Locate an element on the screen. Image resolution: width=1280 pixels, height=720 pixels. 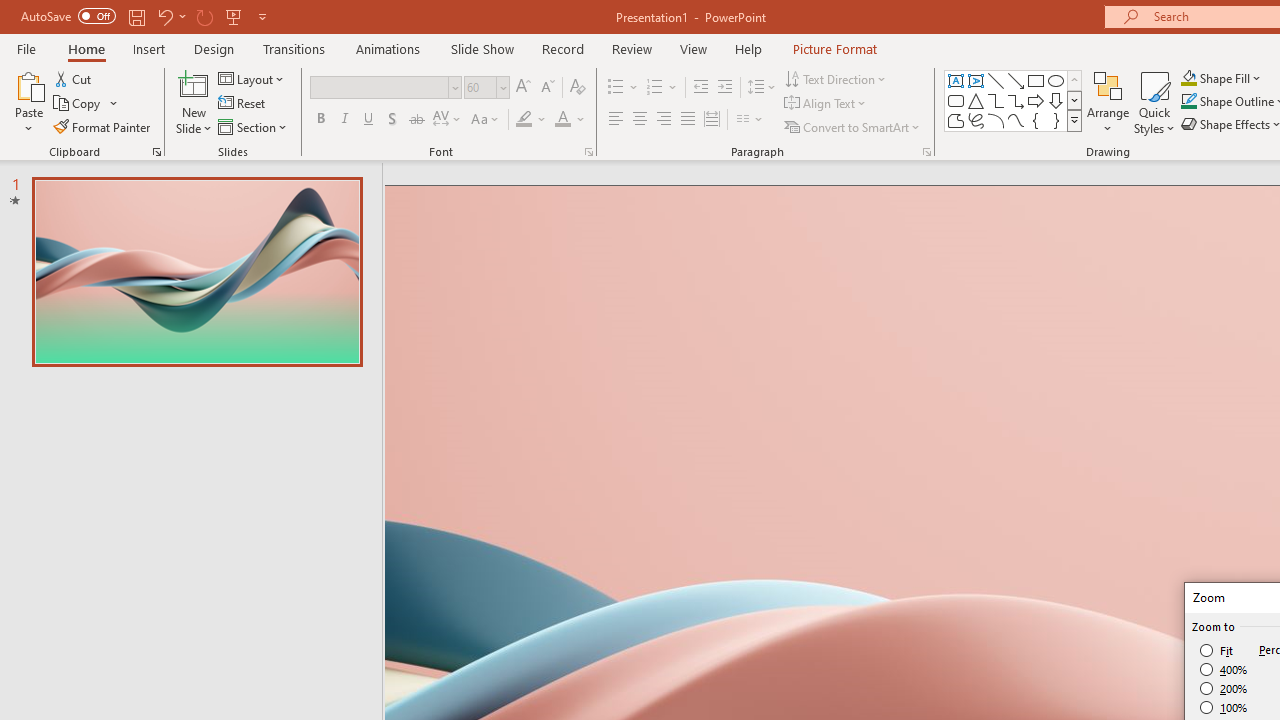
Underline is located at coordinates (369, 120).